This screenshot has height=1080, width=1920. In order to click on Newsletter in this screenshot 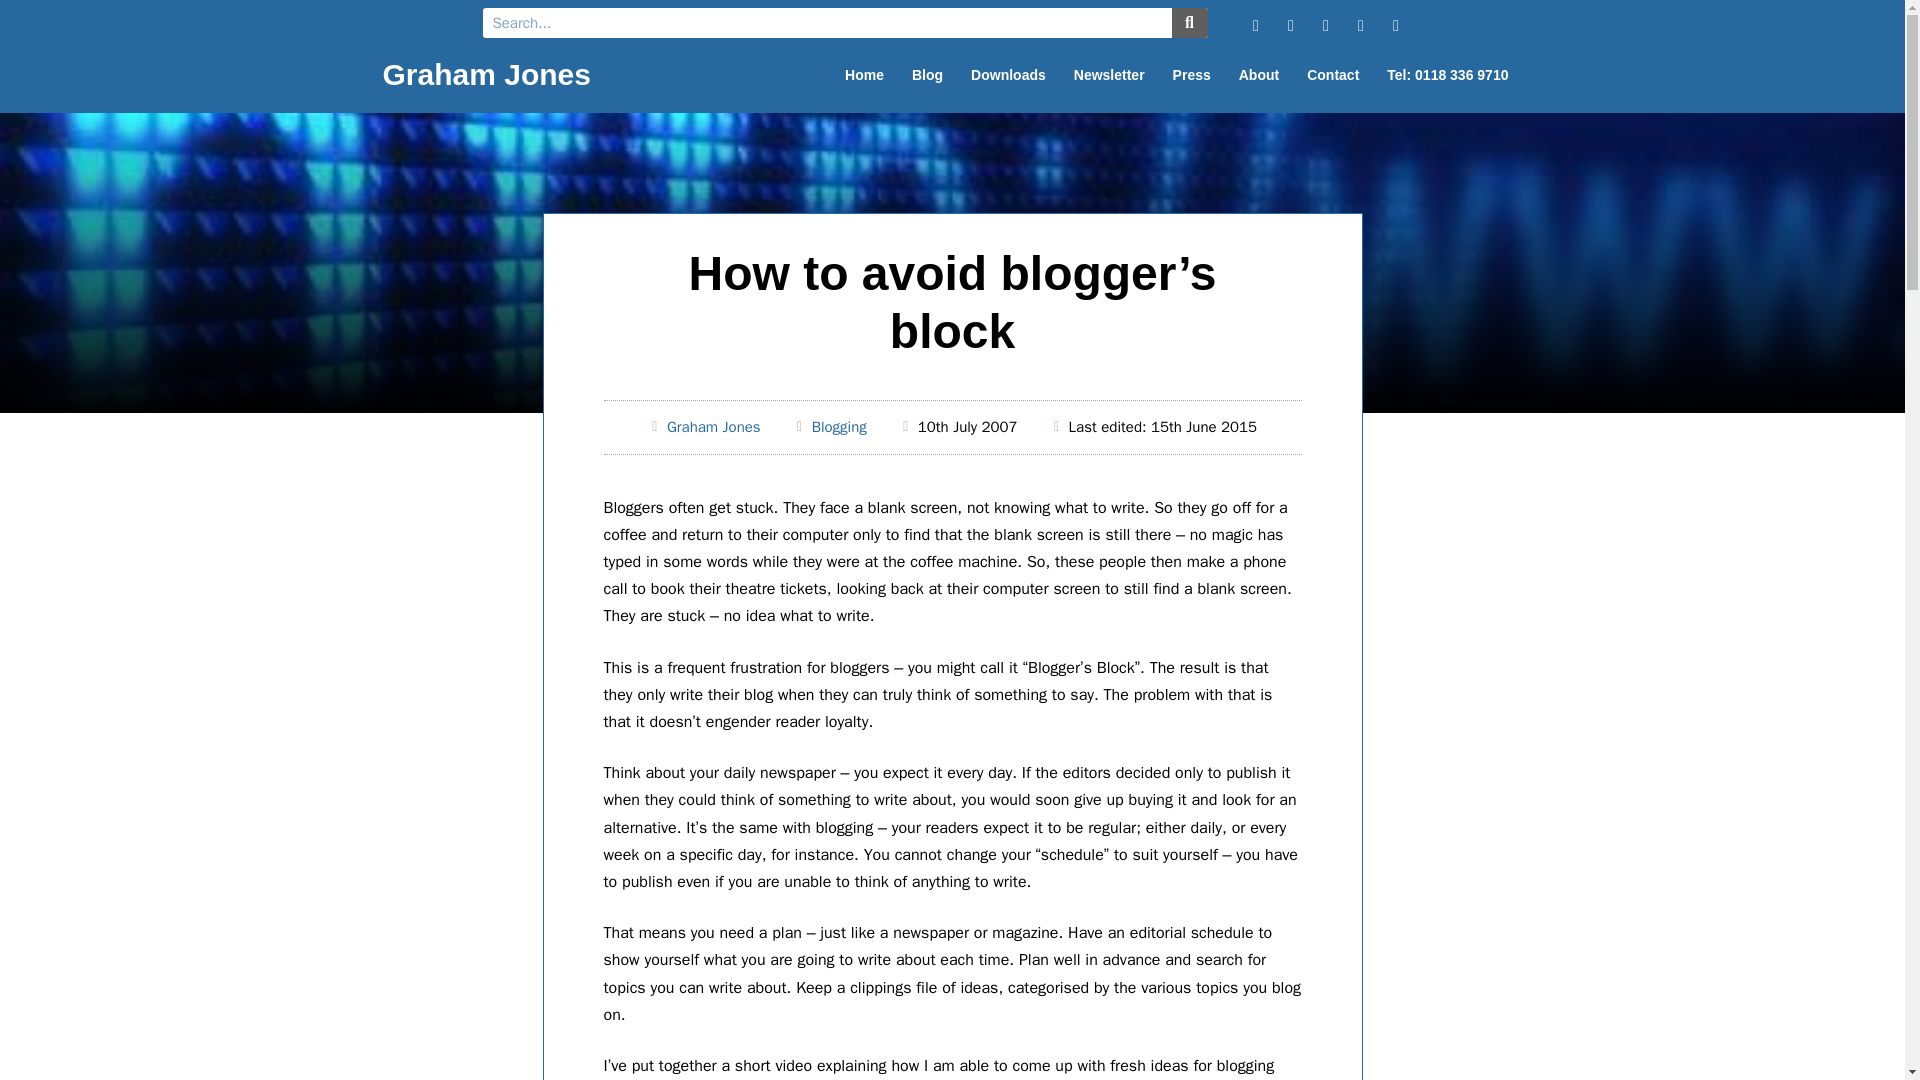, I will do `click(1109, 74)`.